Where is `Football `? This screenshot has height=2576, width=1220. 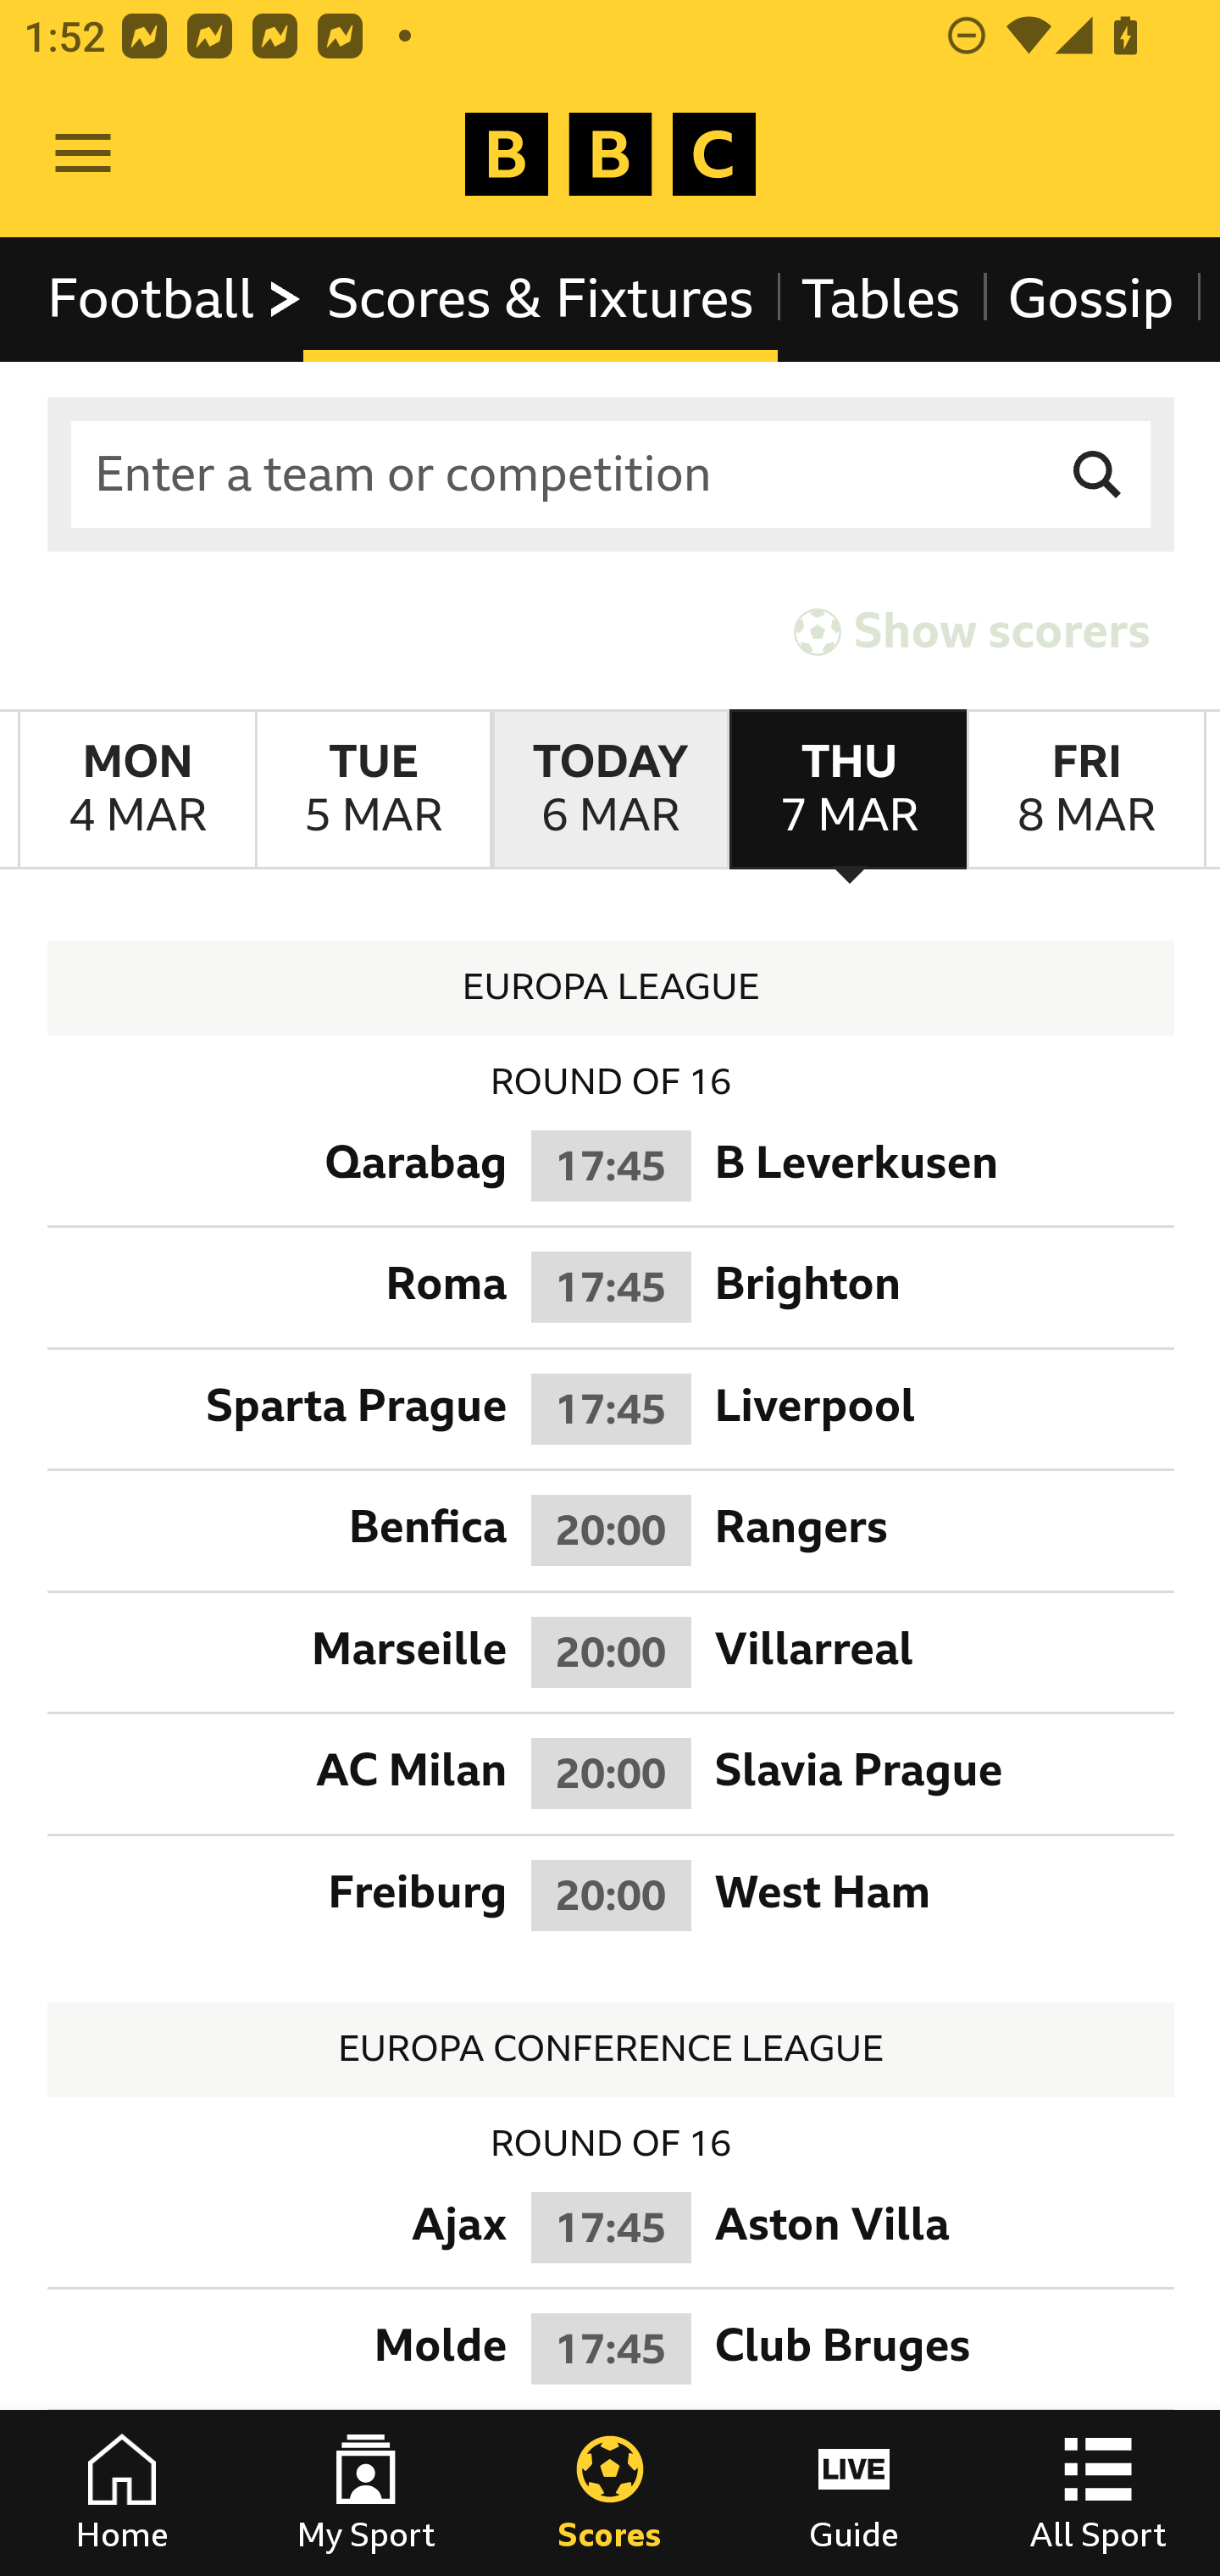
Football  is located at coordinates (176, 298).